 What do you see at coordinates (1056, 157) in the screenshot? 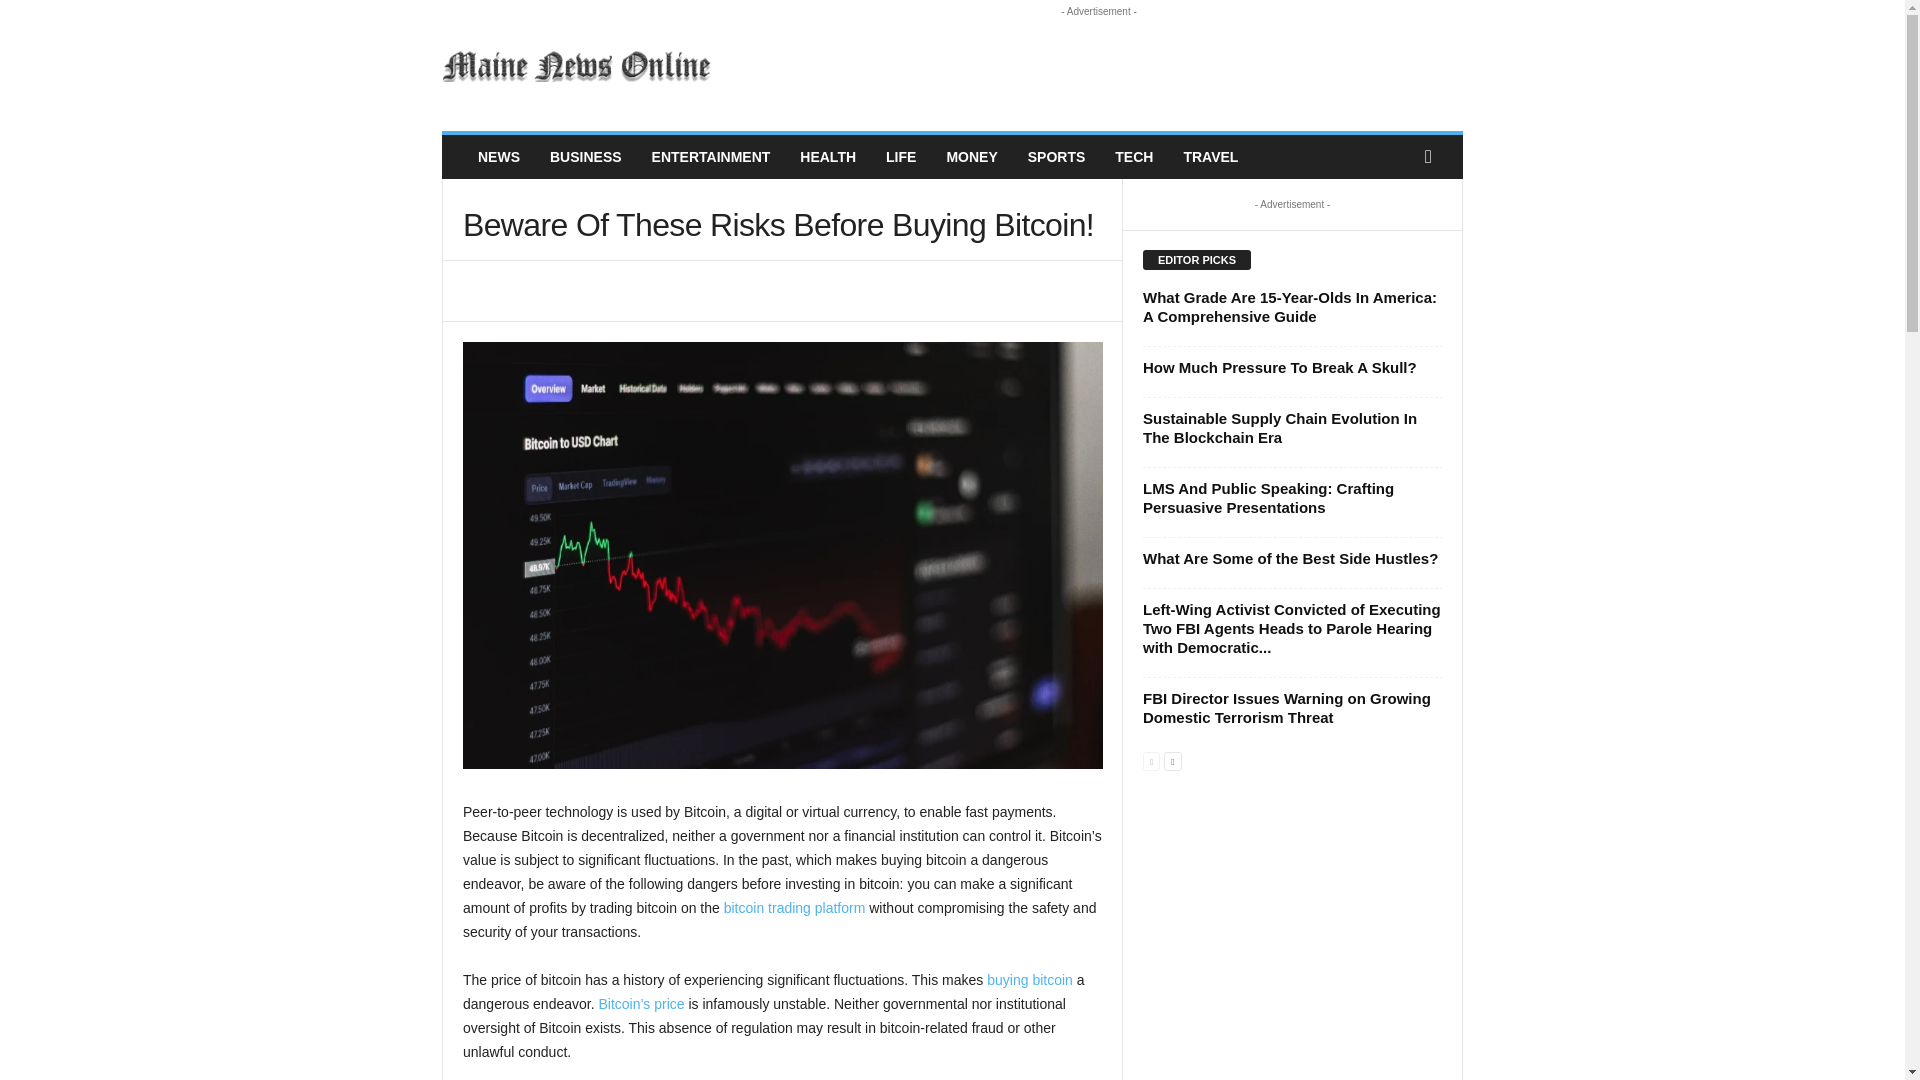
I see `SPORTS` at bounding box center [1056, 157].